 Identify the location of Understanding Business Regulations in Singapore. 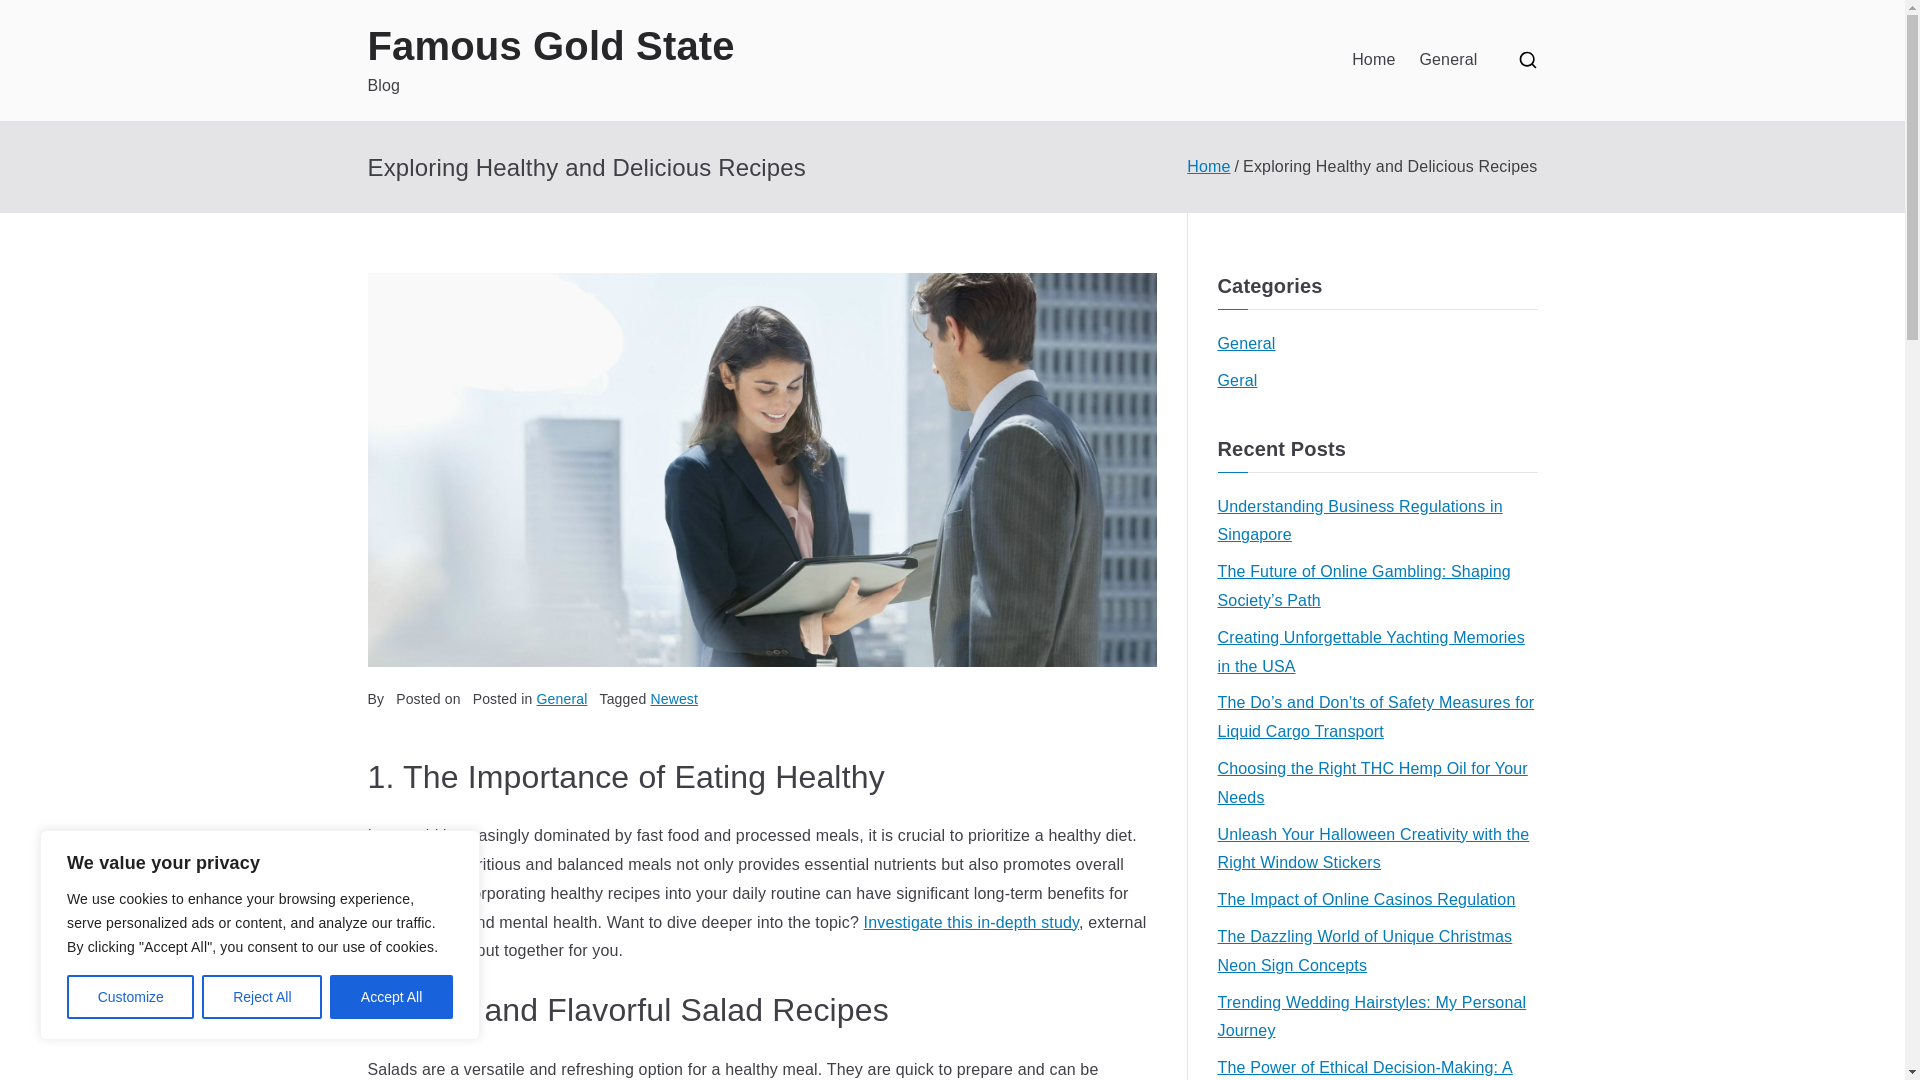
(1377, 521).